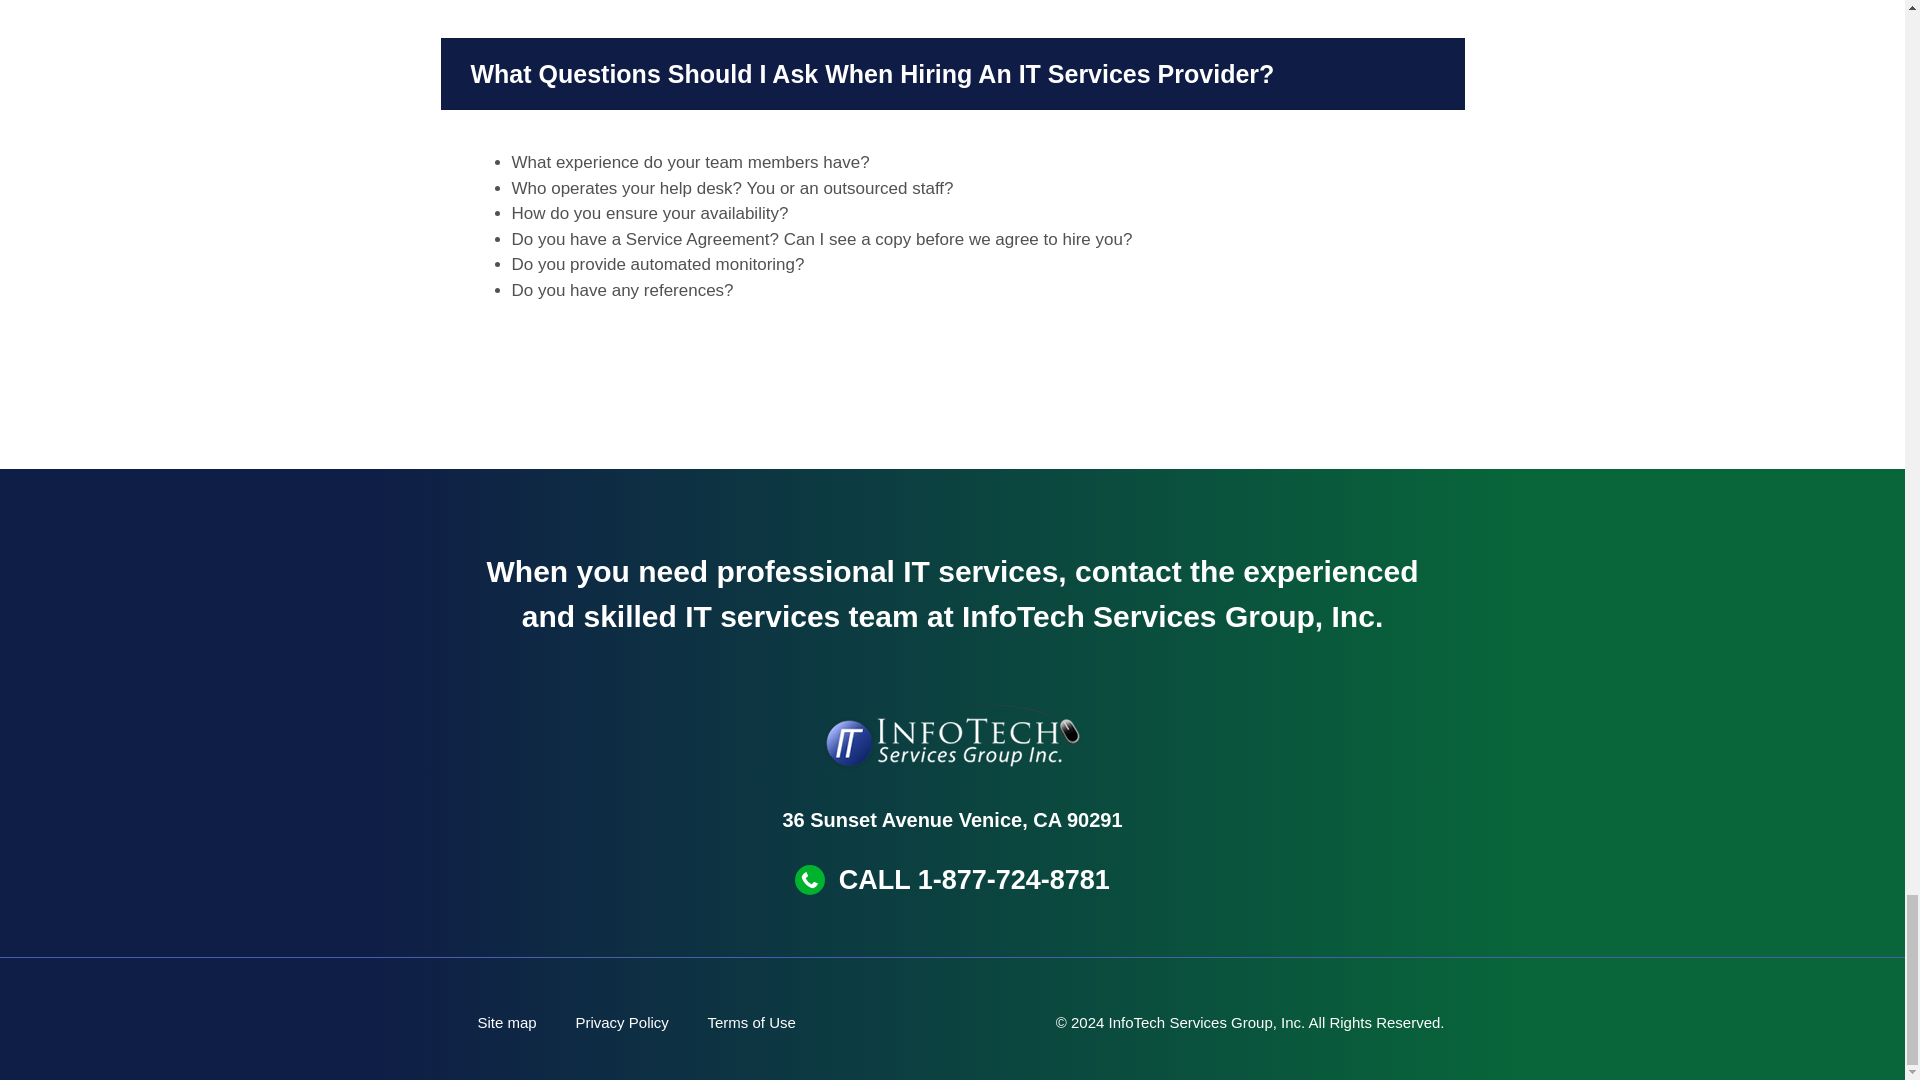 Image resolution: width=1920 pixels, height=1080 pixels. What do you see at coordinates (506, 1022) in the screenshot?
I see `Site map` at bounding box center [506, 1022].